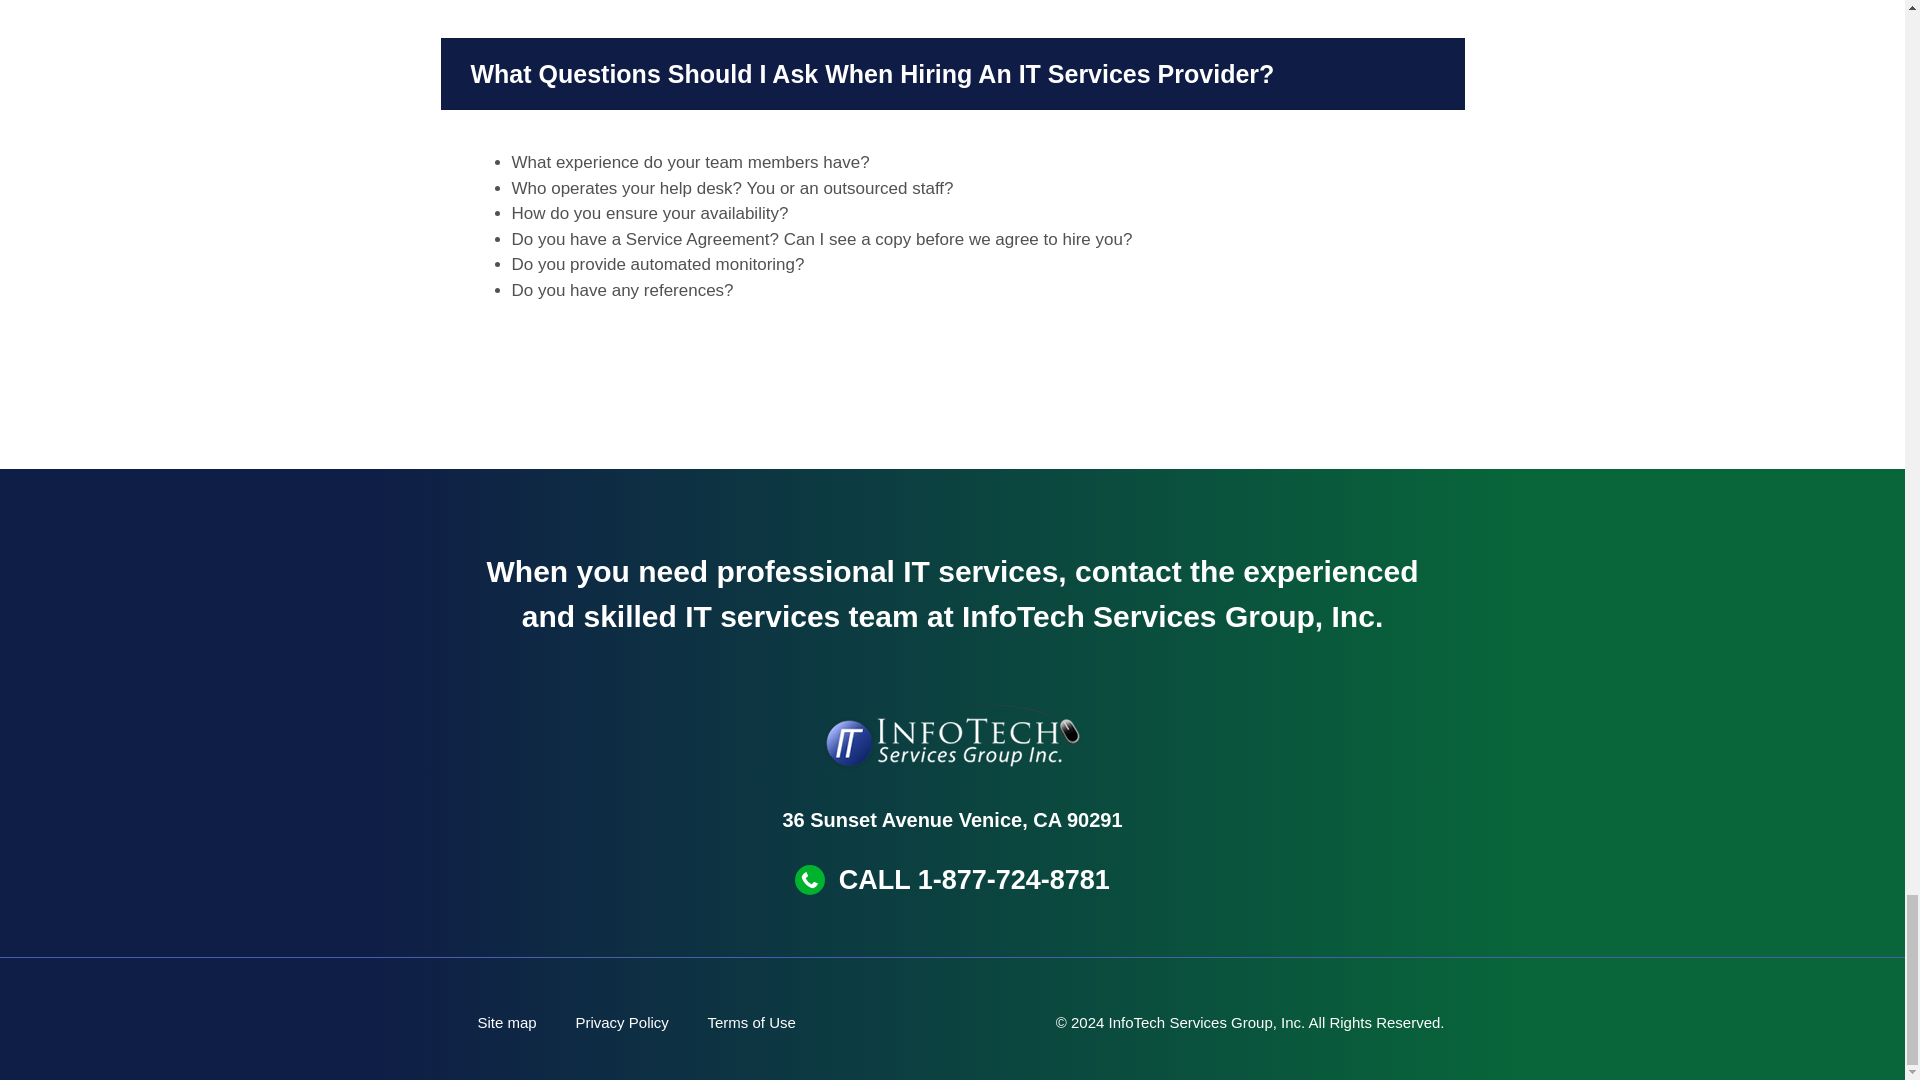 Image resolution: width=1920 pixels, height=1080 pixels. What do you see at coordinates (506, 1022) in the screenshot?
I see `Site map` at bounding box center [506, 1022].